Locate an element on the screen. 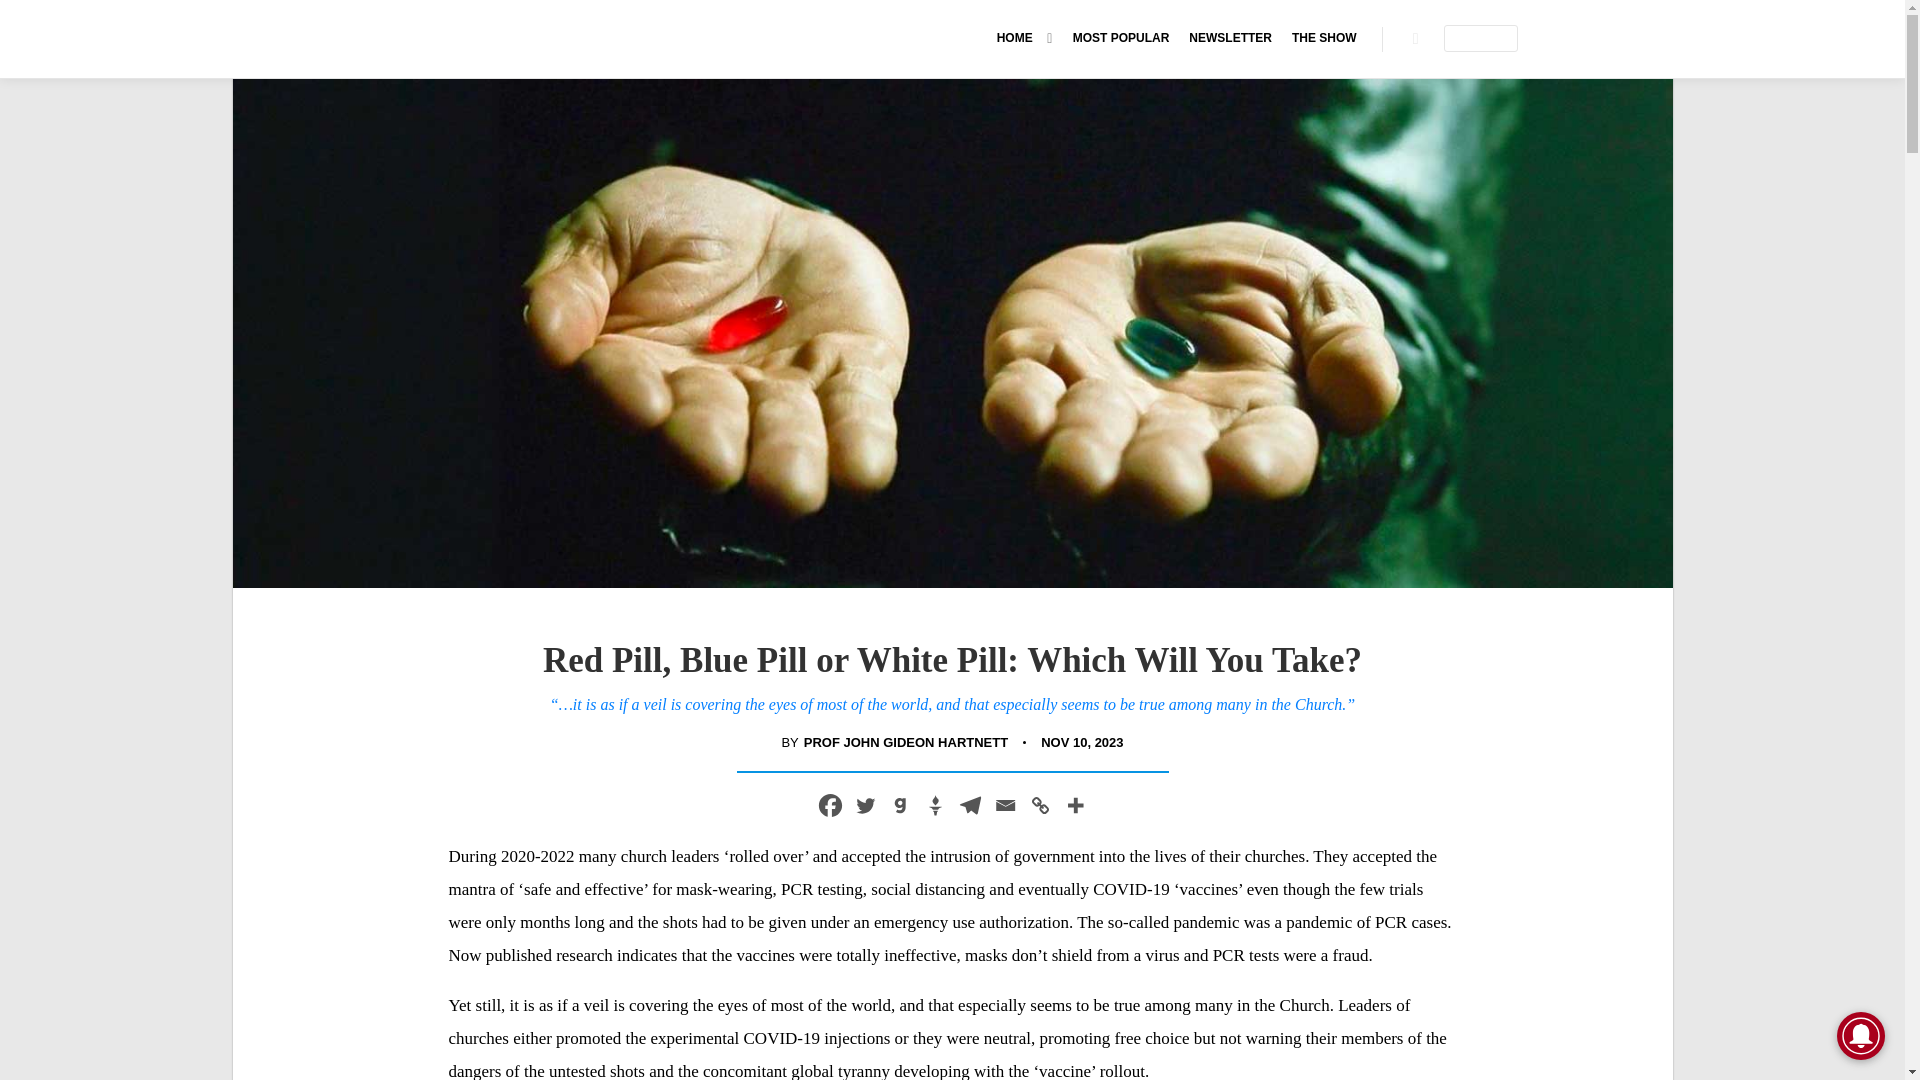 The width and height of the screenshot is (1920, 1080). More is located at coordinates (1074, 804).